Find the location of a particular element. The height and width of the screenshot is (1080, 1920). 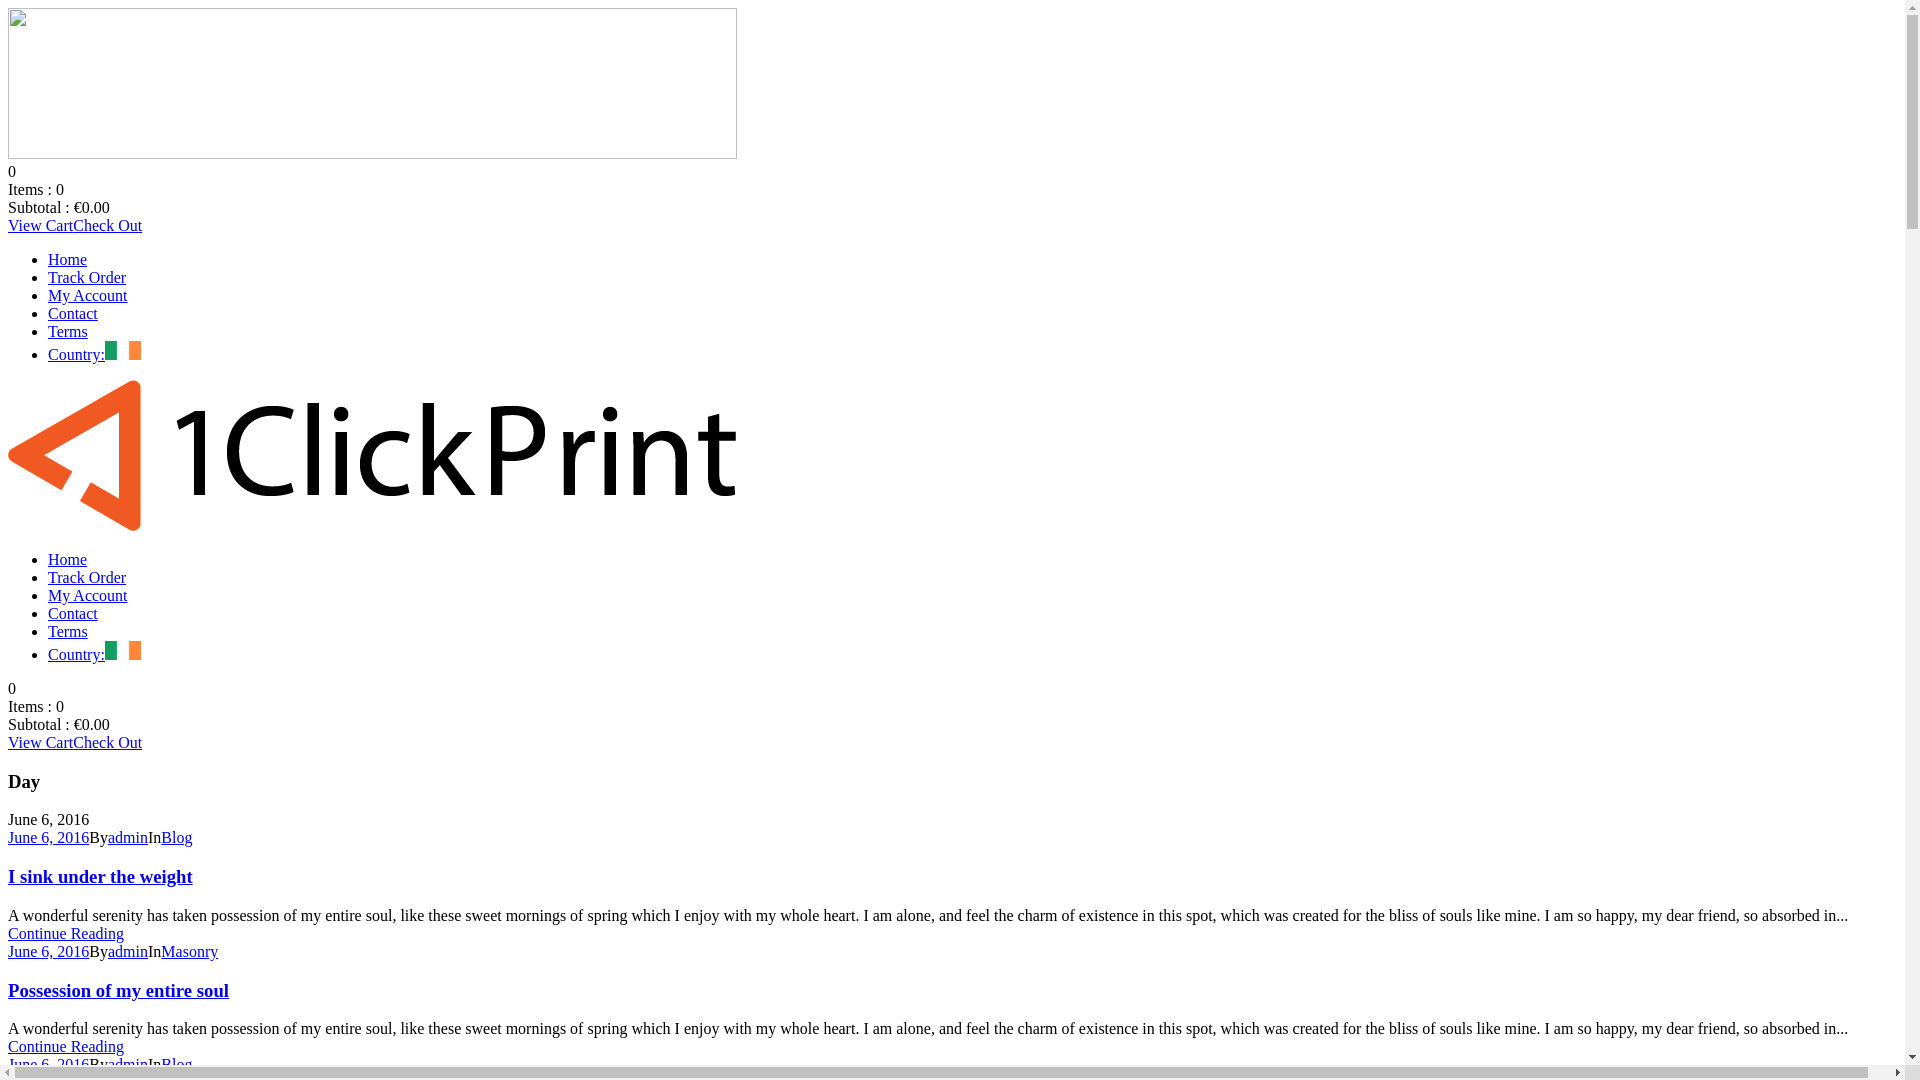

1ClickPrint Logo is located at coordinates (372, 84).